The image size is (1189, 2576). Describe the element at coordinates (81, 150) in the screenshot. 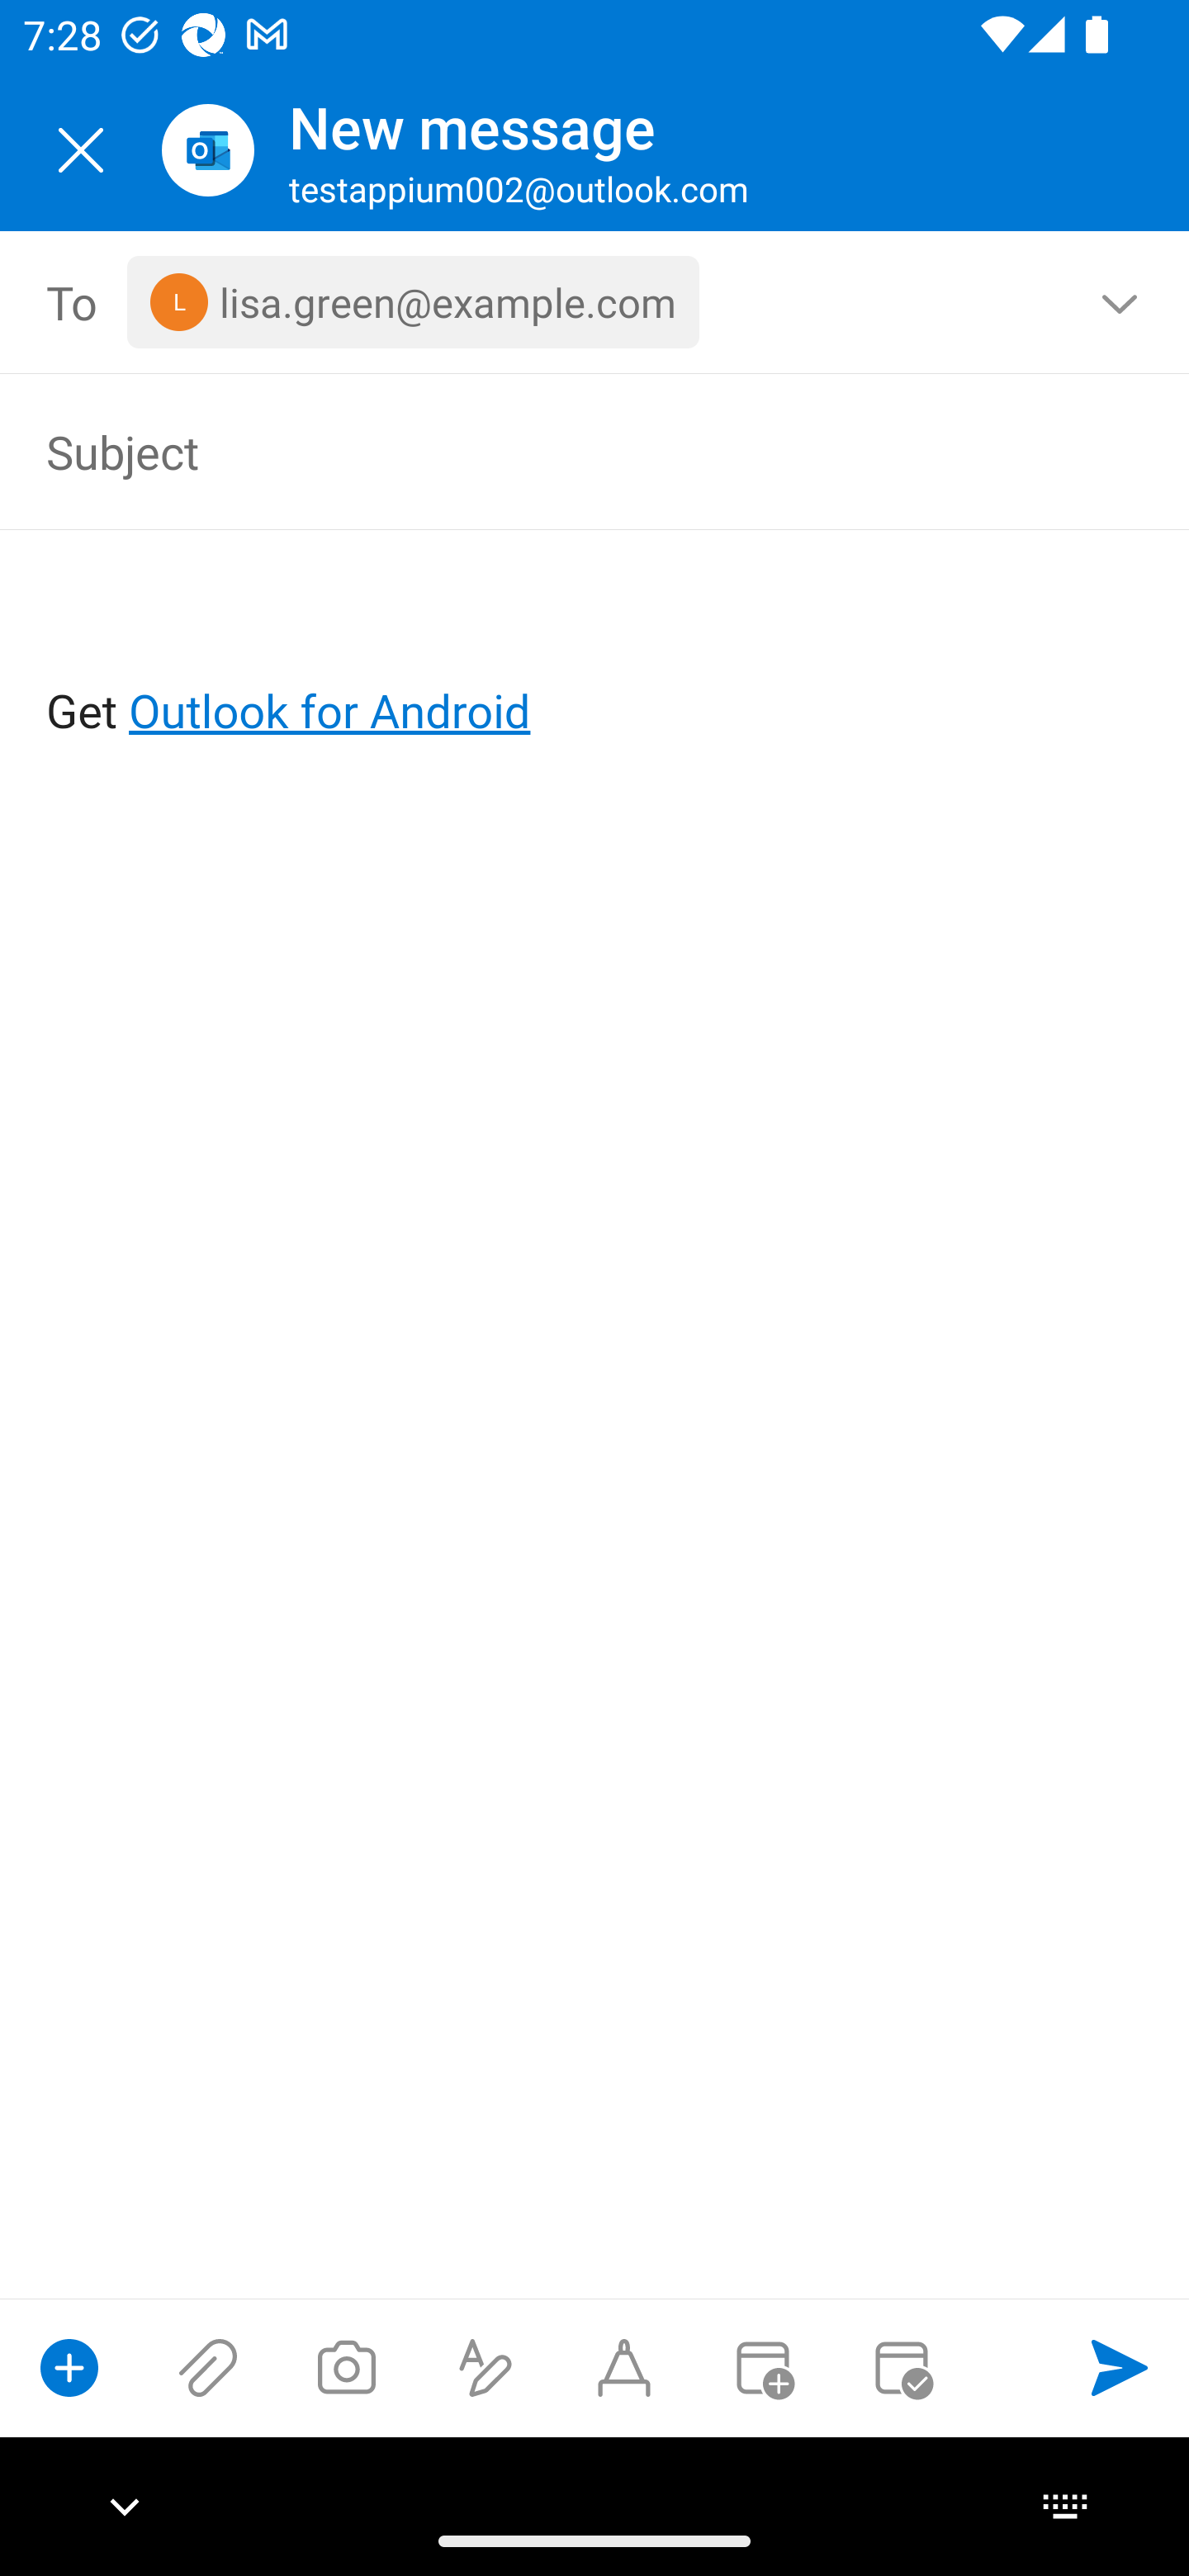

I see `Close` at that location.